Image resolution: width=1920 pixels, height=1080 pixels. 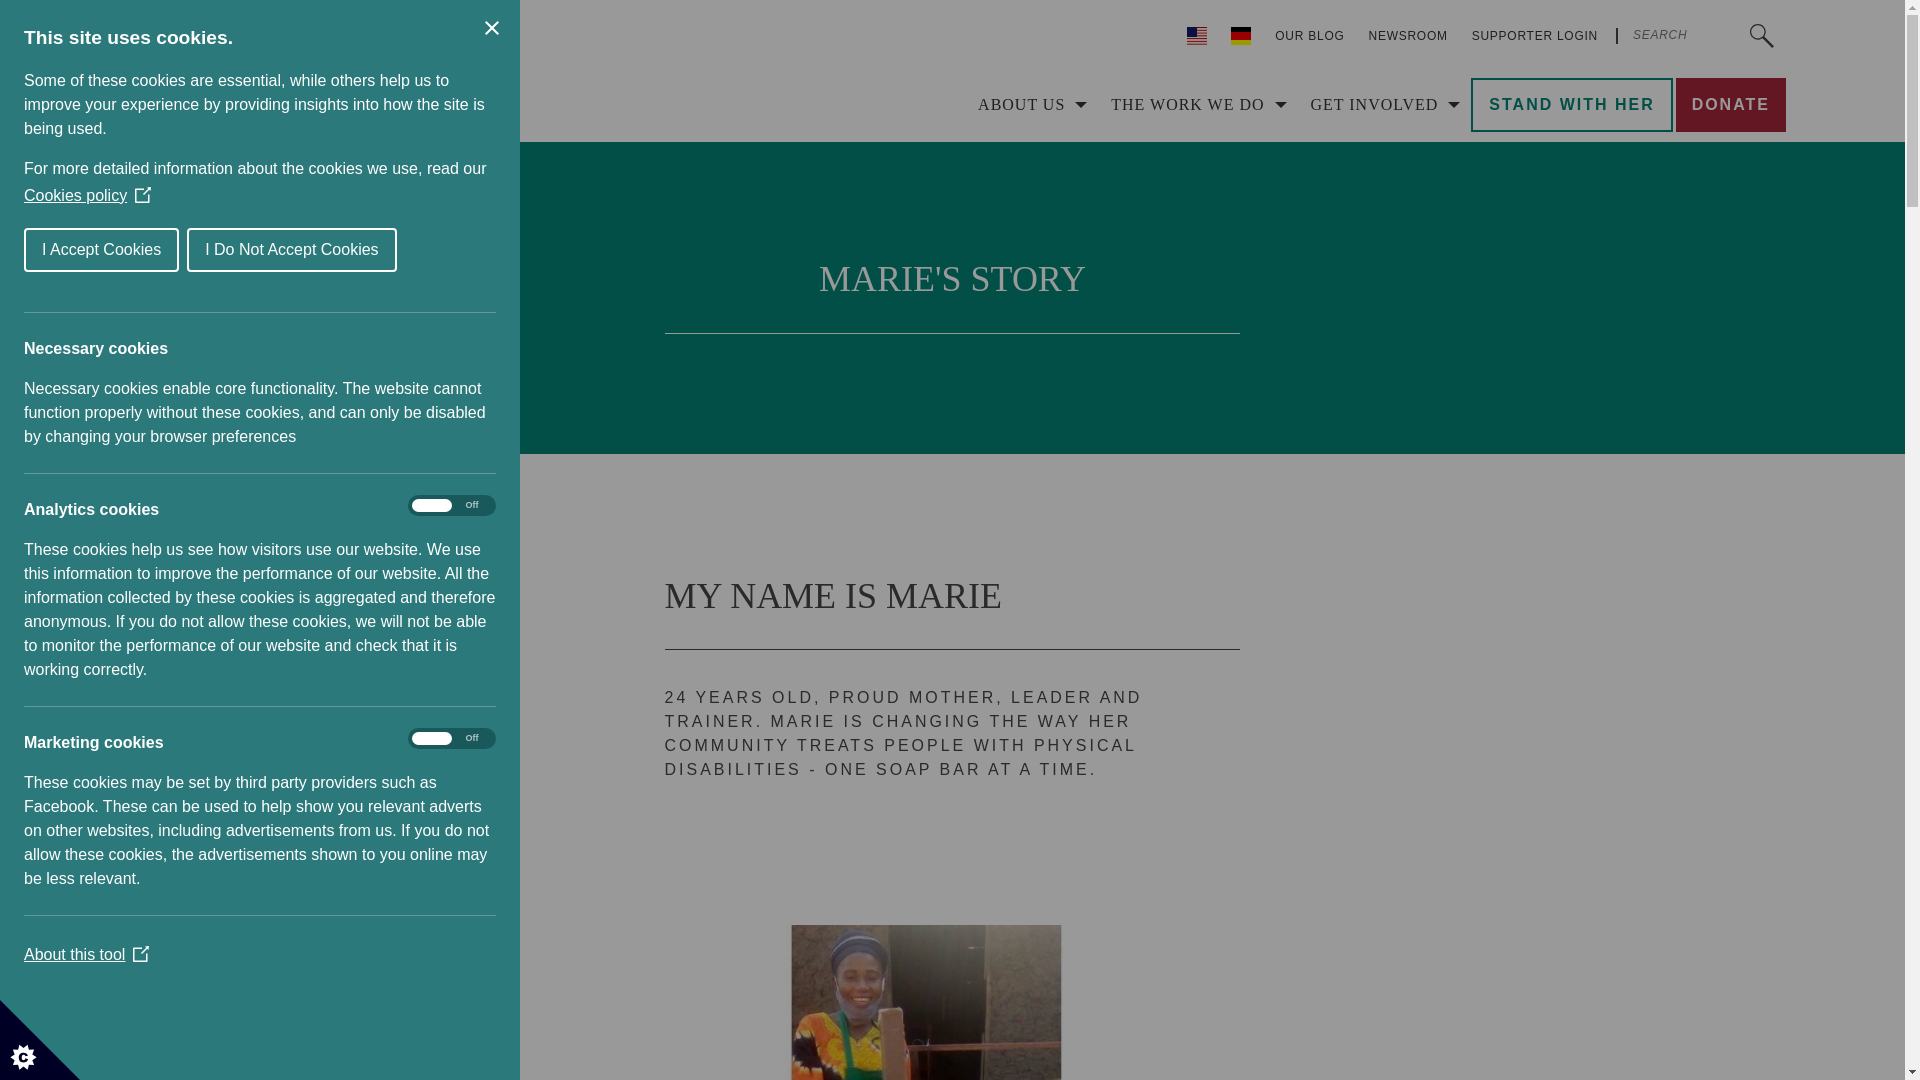 What do you see at coordinates (1197, 36) in the screenshot?
I see `US` at bounding box center [1197, 36].